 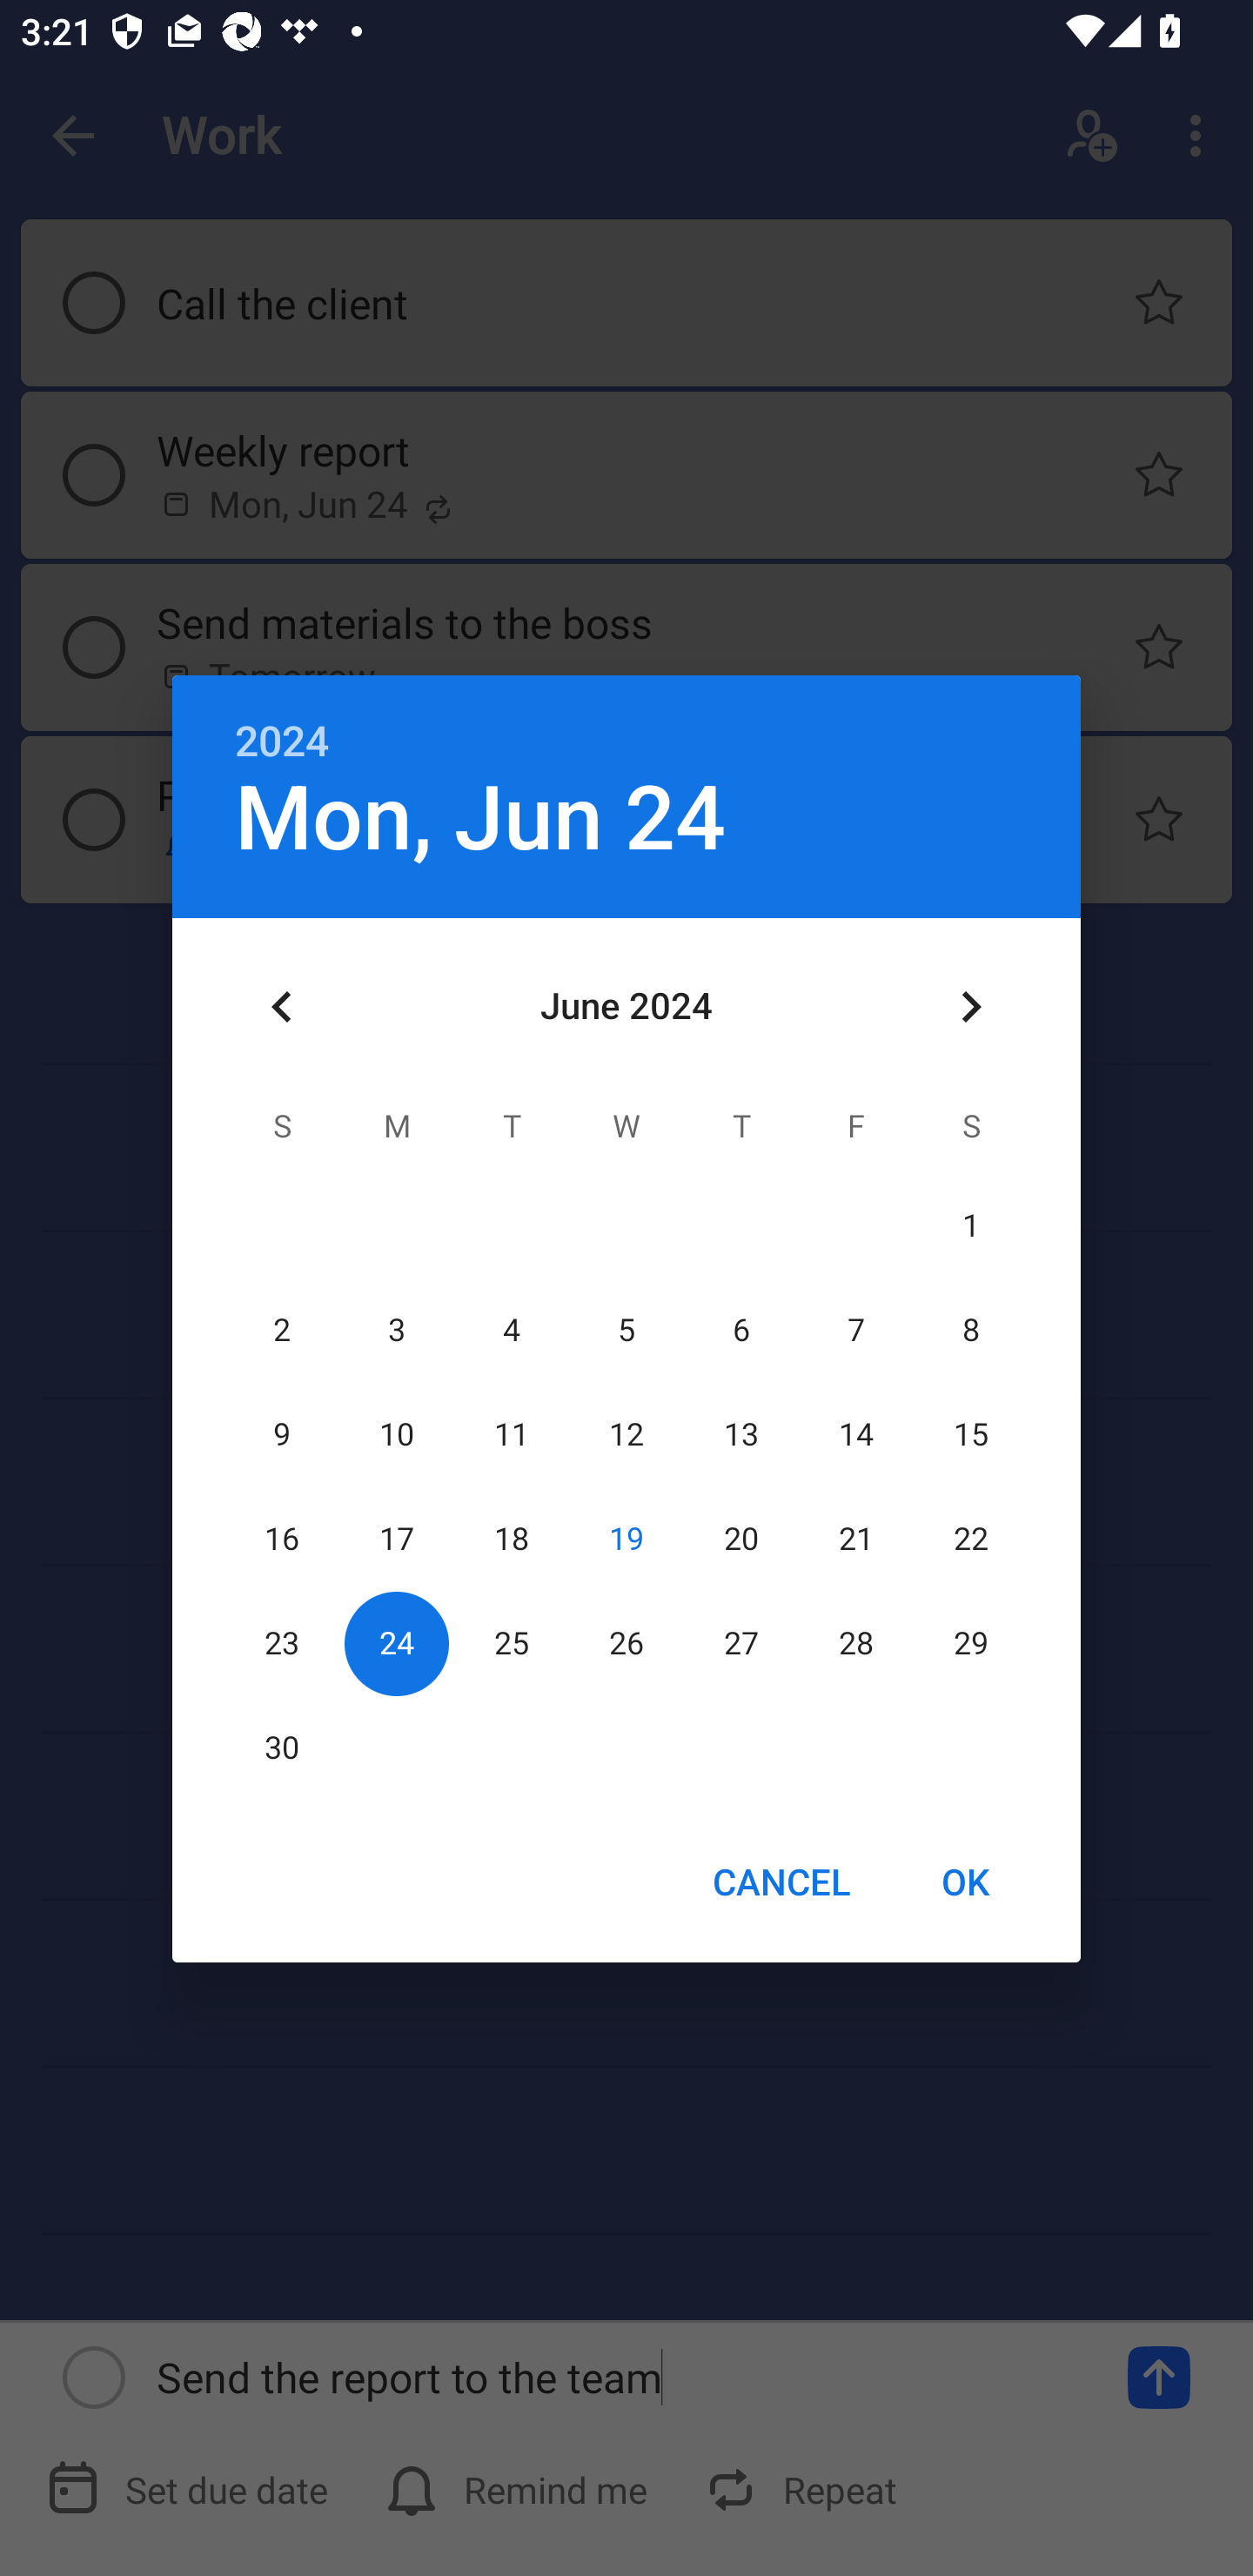 What do you see at coordinates (966, 1882) in the screenshot?
I see `OK` at bounding box center [966, 1882].